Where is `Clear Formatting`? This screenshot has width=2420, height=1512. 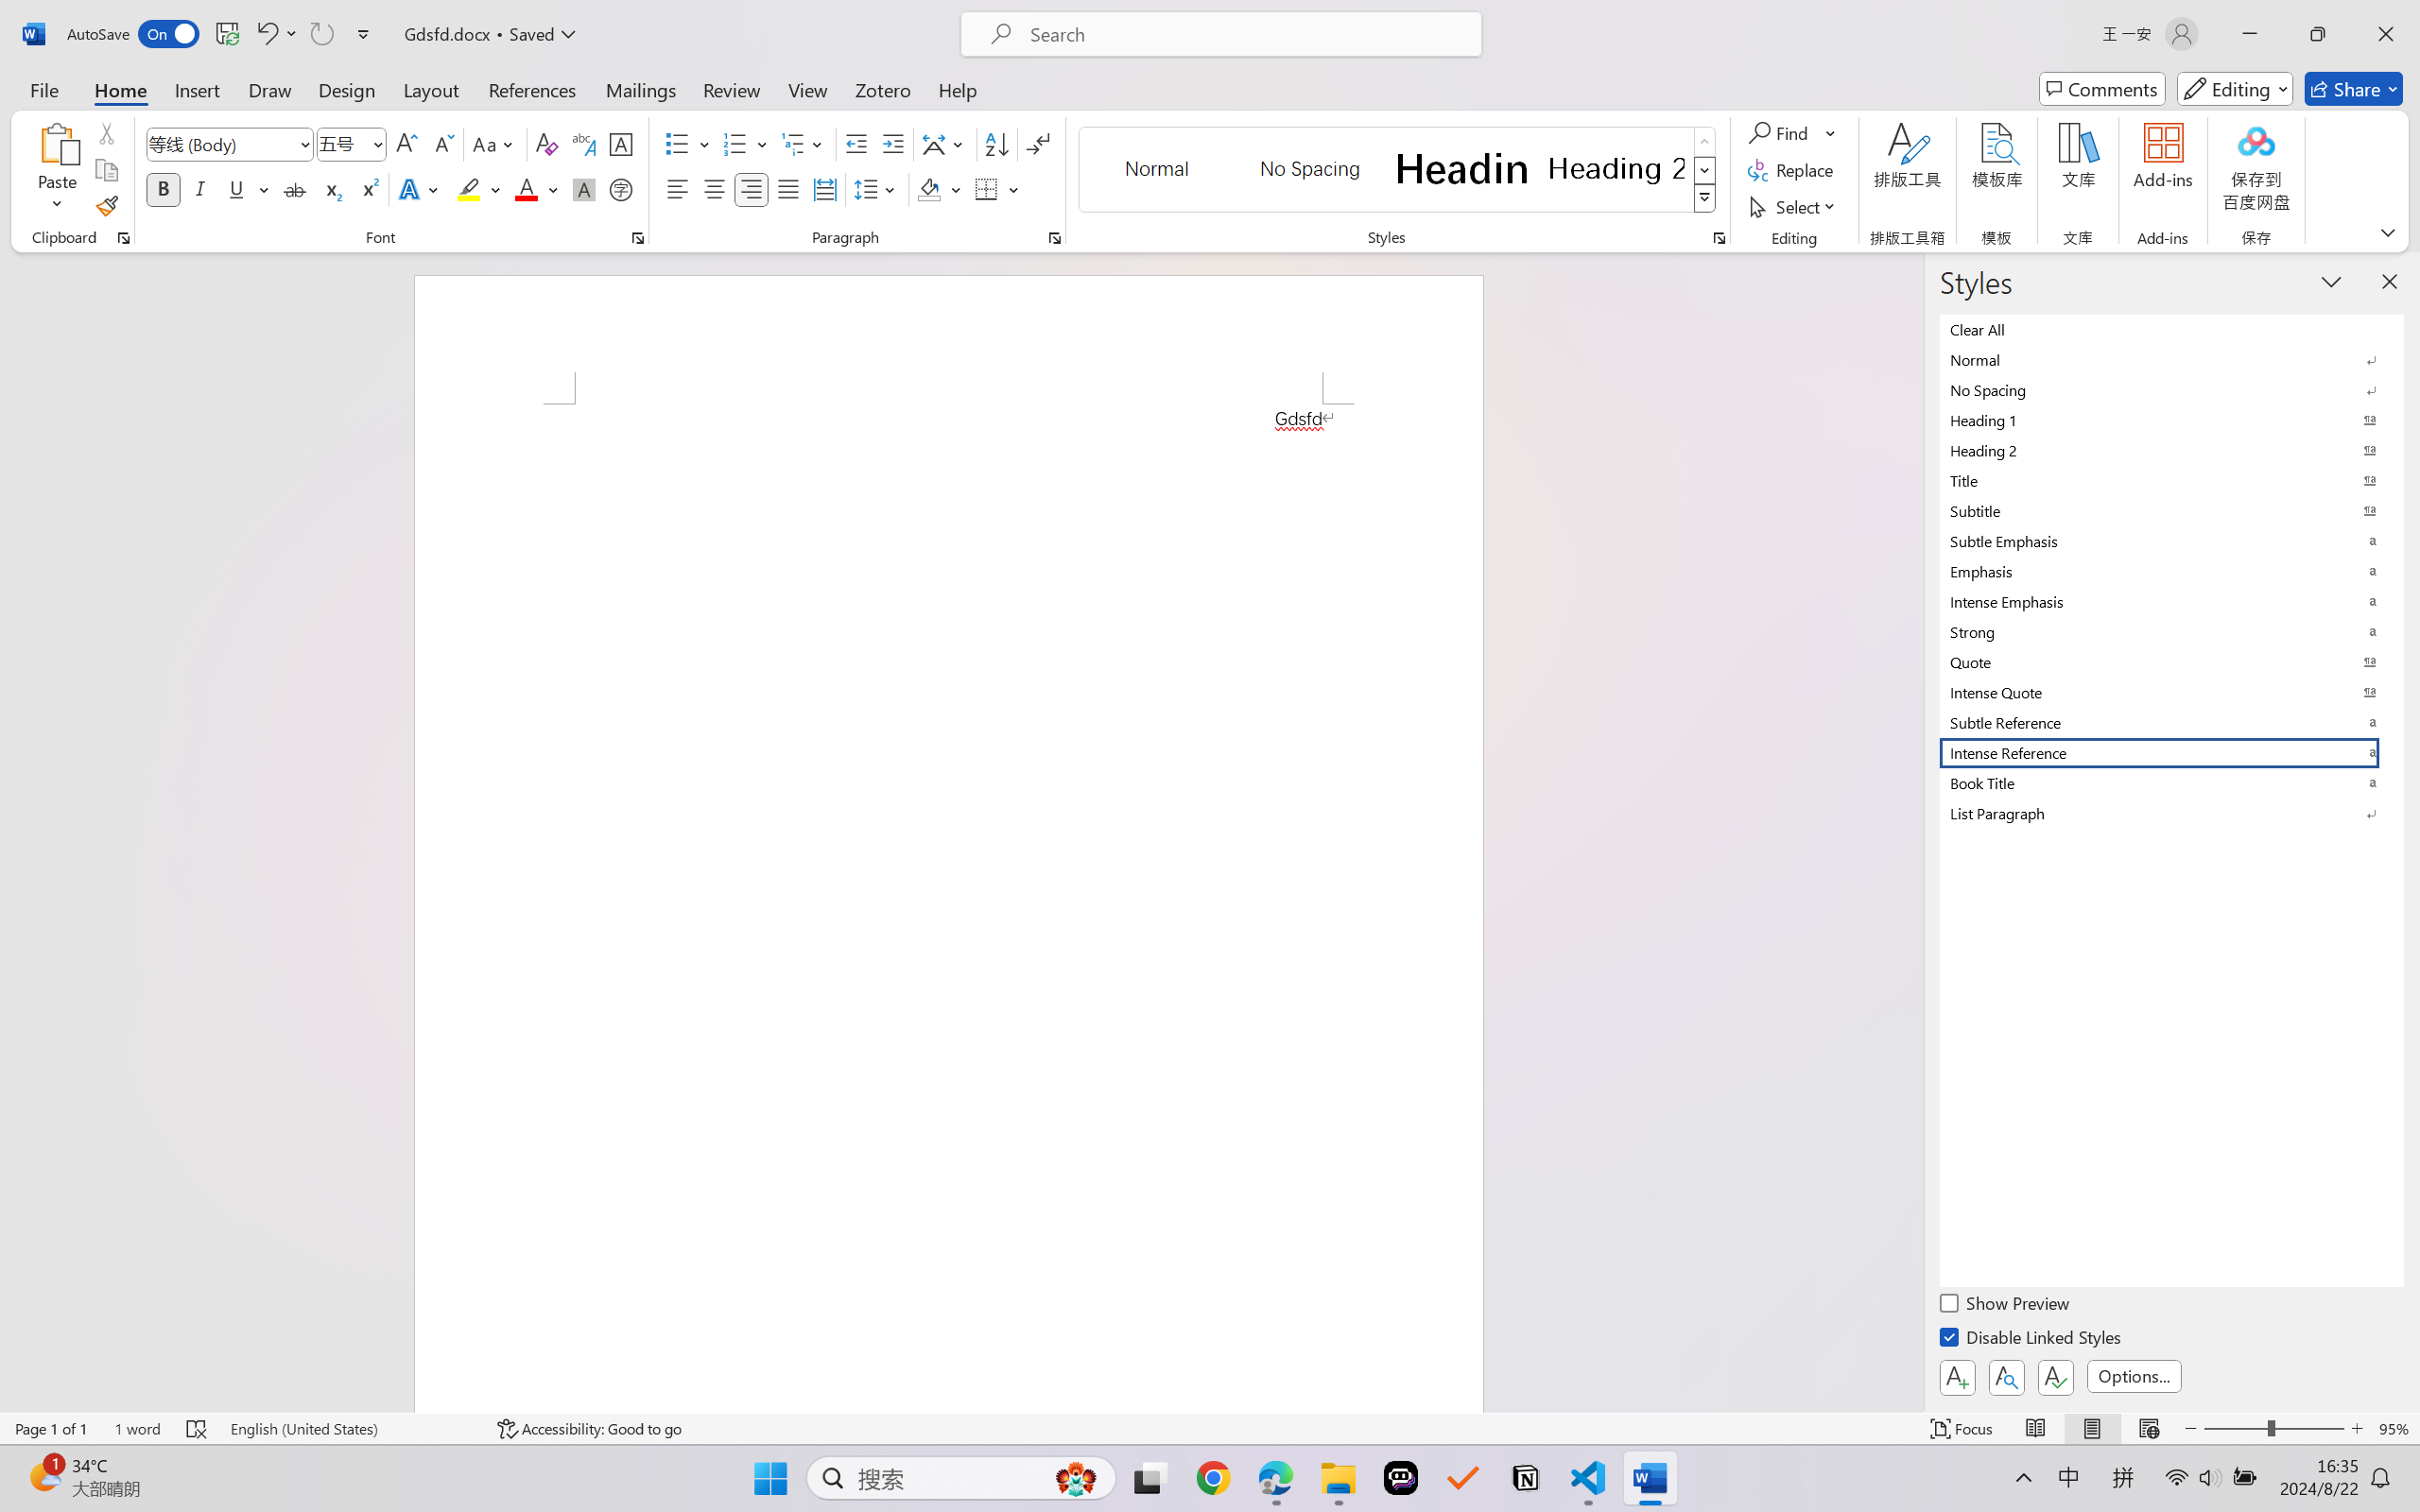 Clear Formatting is located at coordinates (546, 144).